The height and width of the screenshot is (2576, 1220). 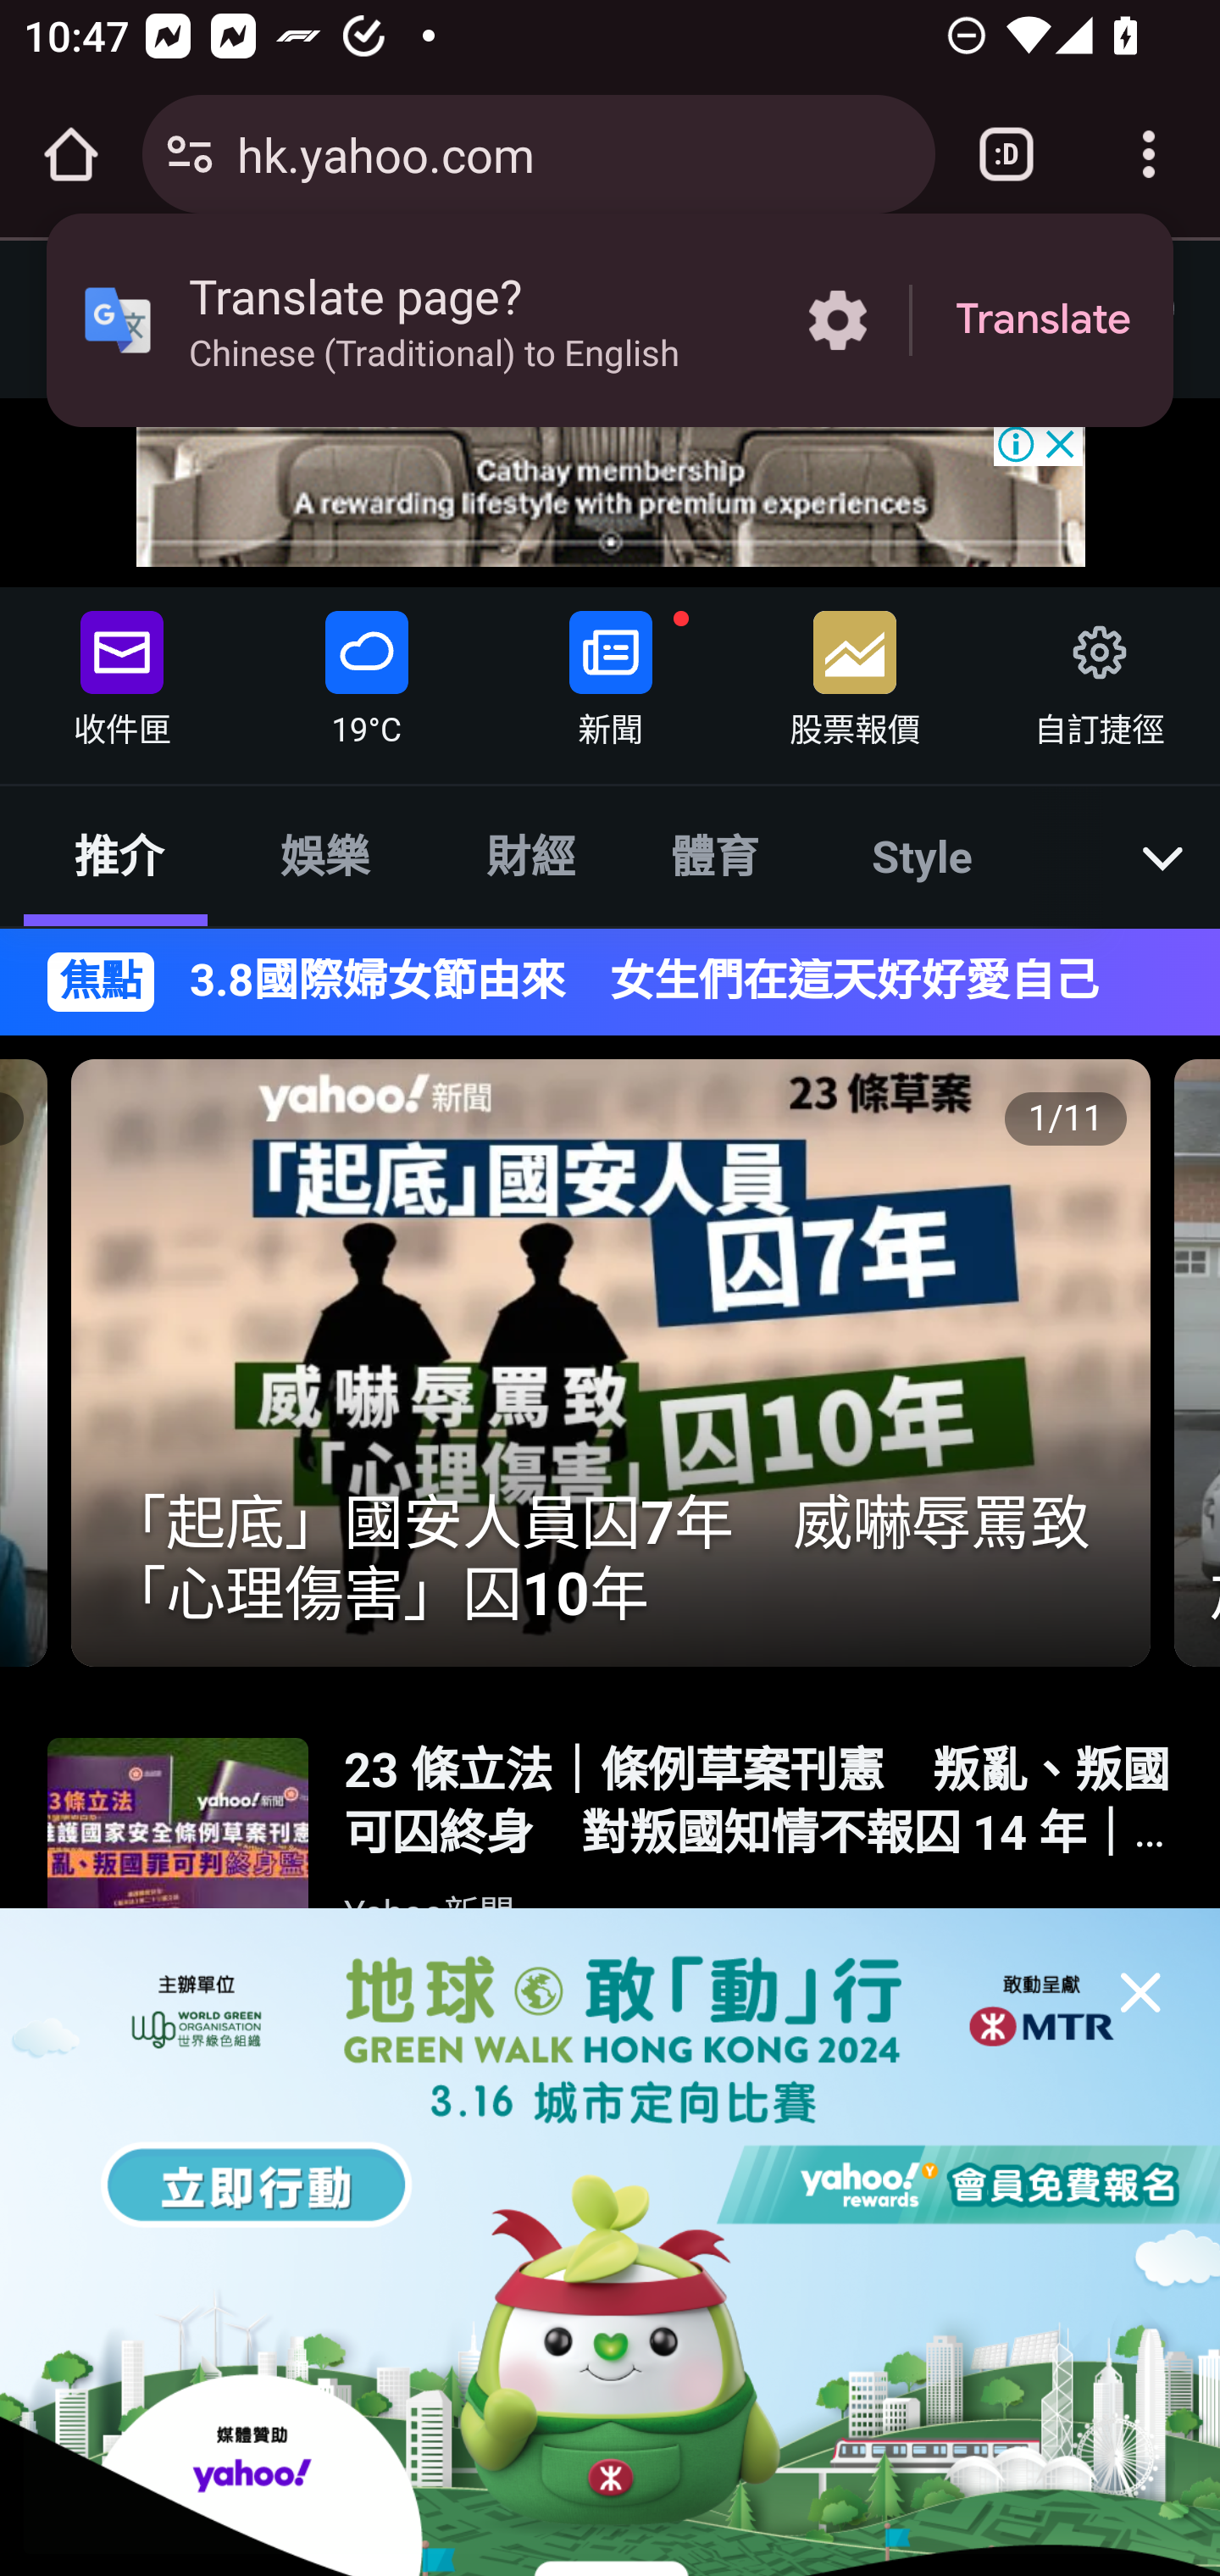 I want to click on Translate, so click(x=1043, y=320).